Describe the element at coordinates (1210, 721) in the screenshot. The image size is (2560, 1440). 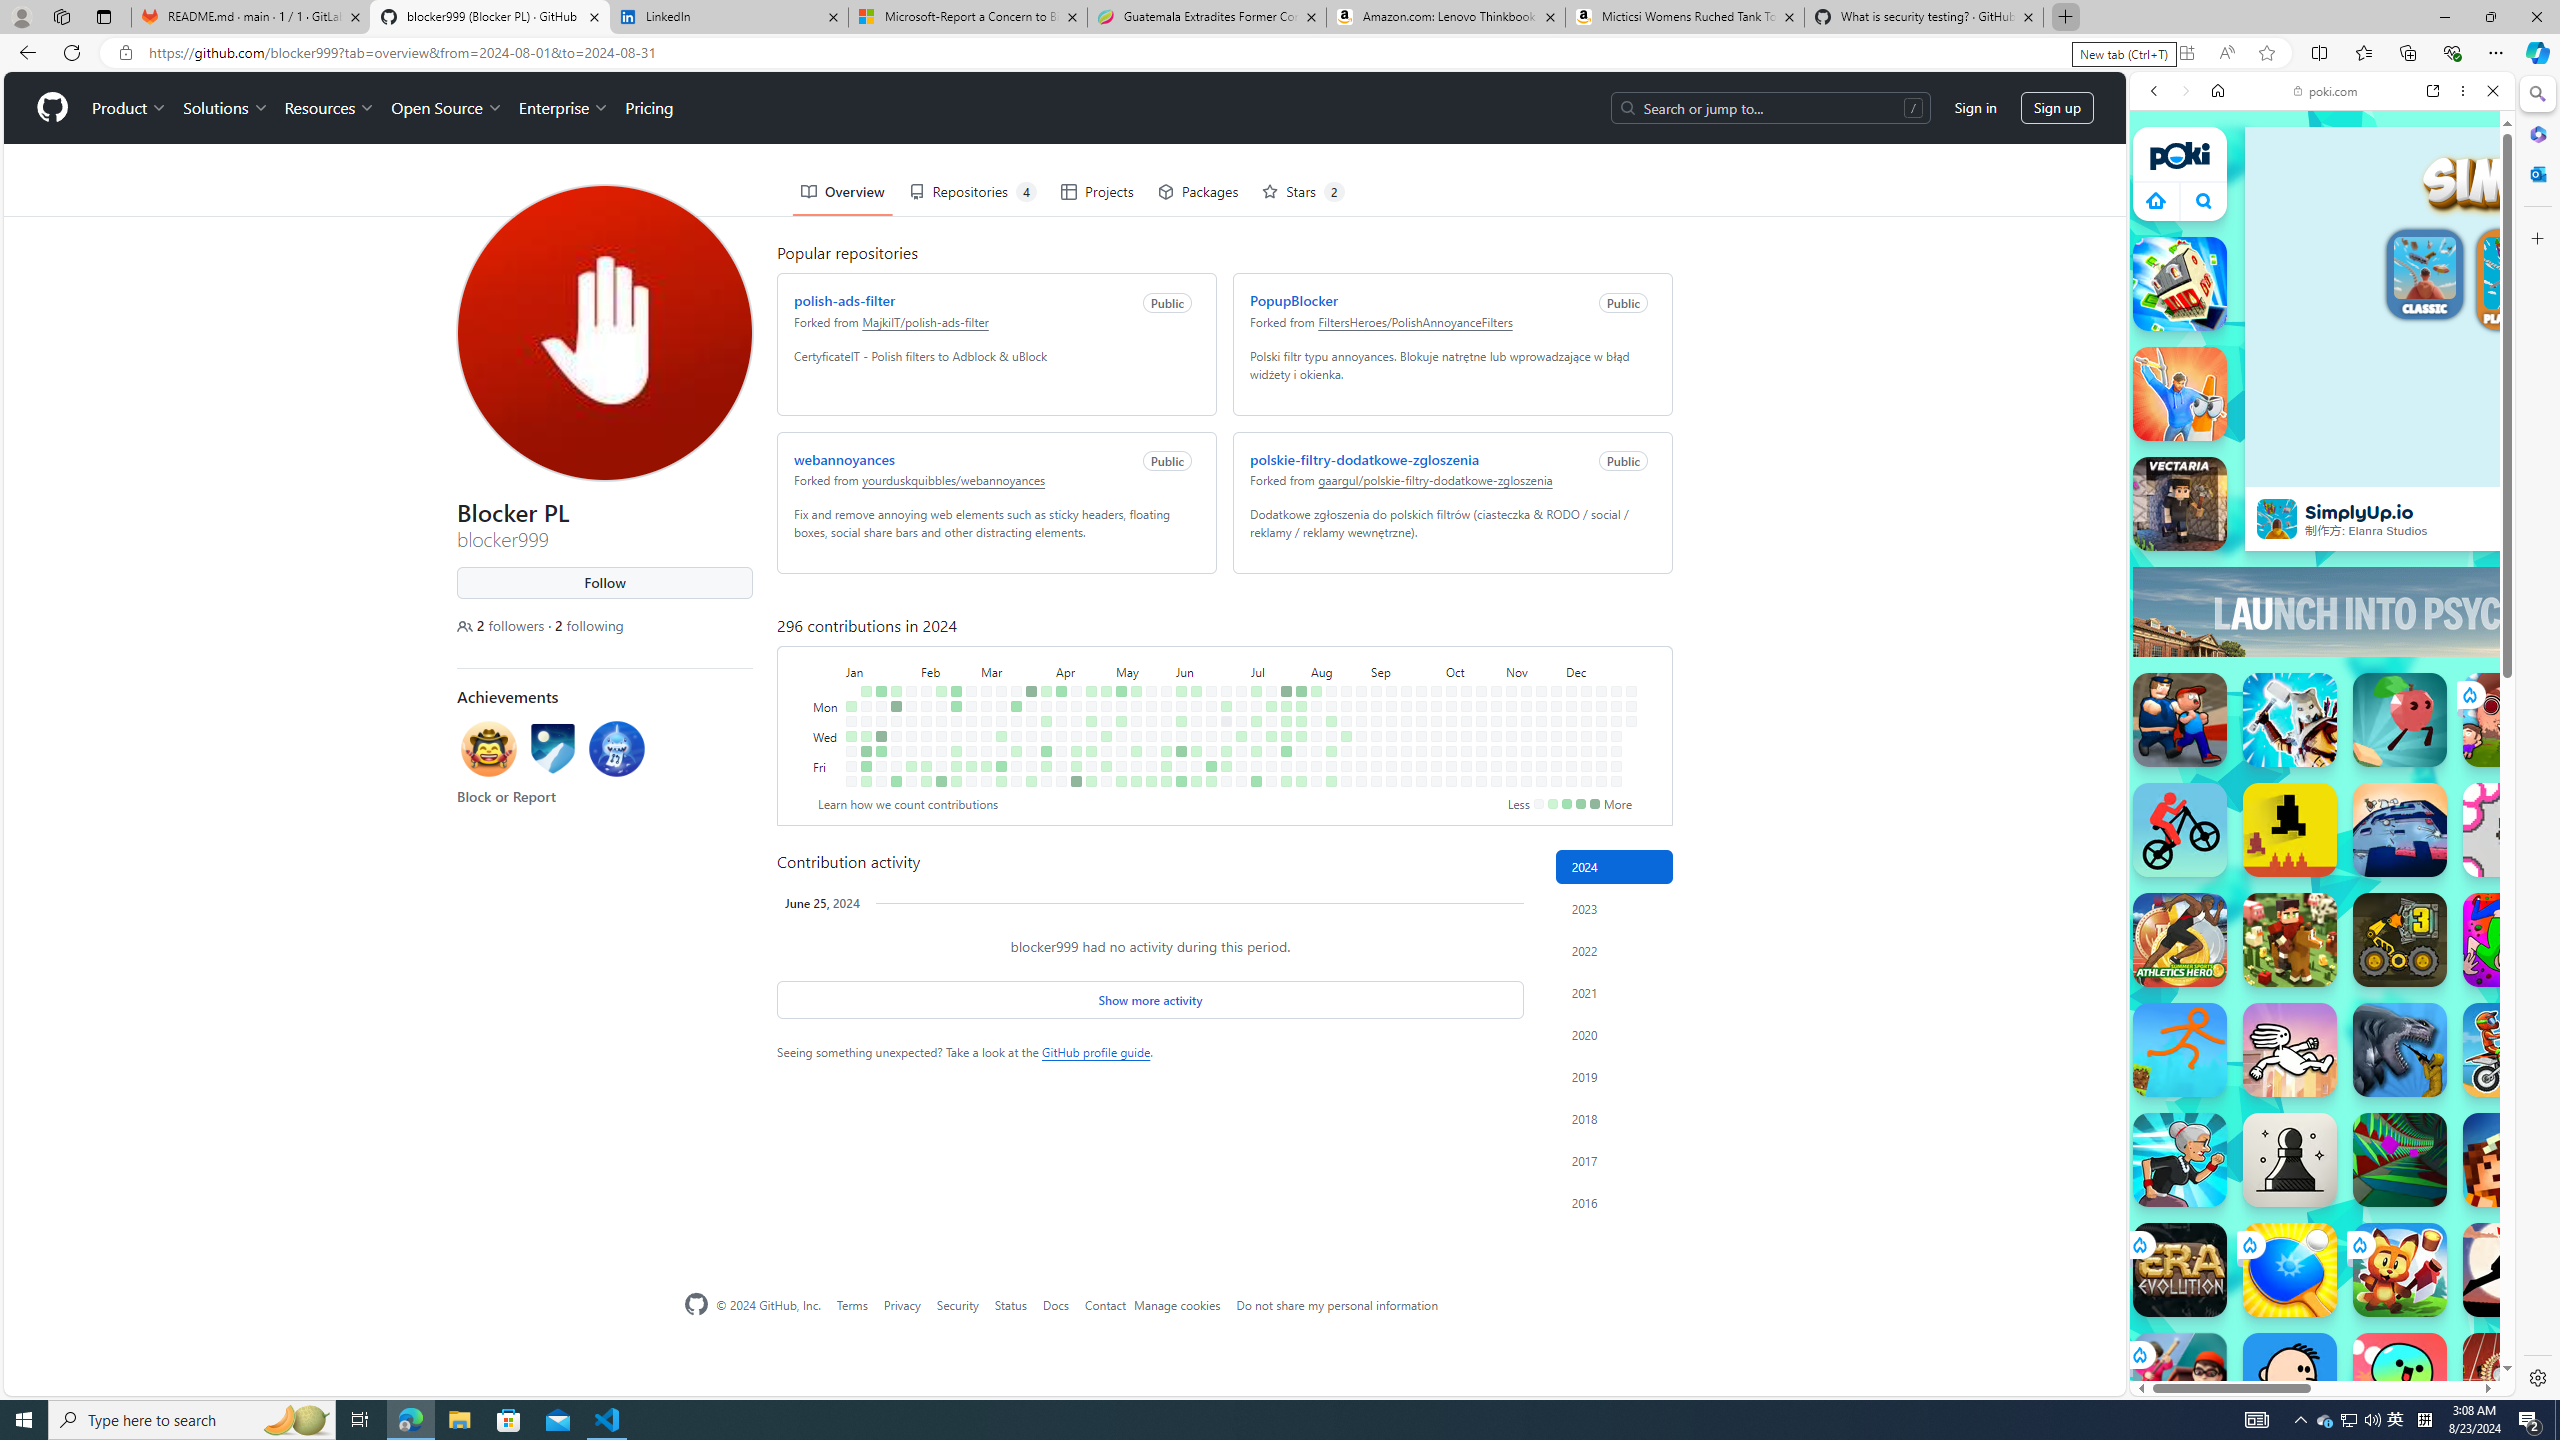
I see `No contributions on June 18th.` at that location.